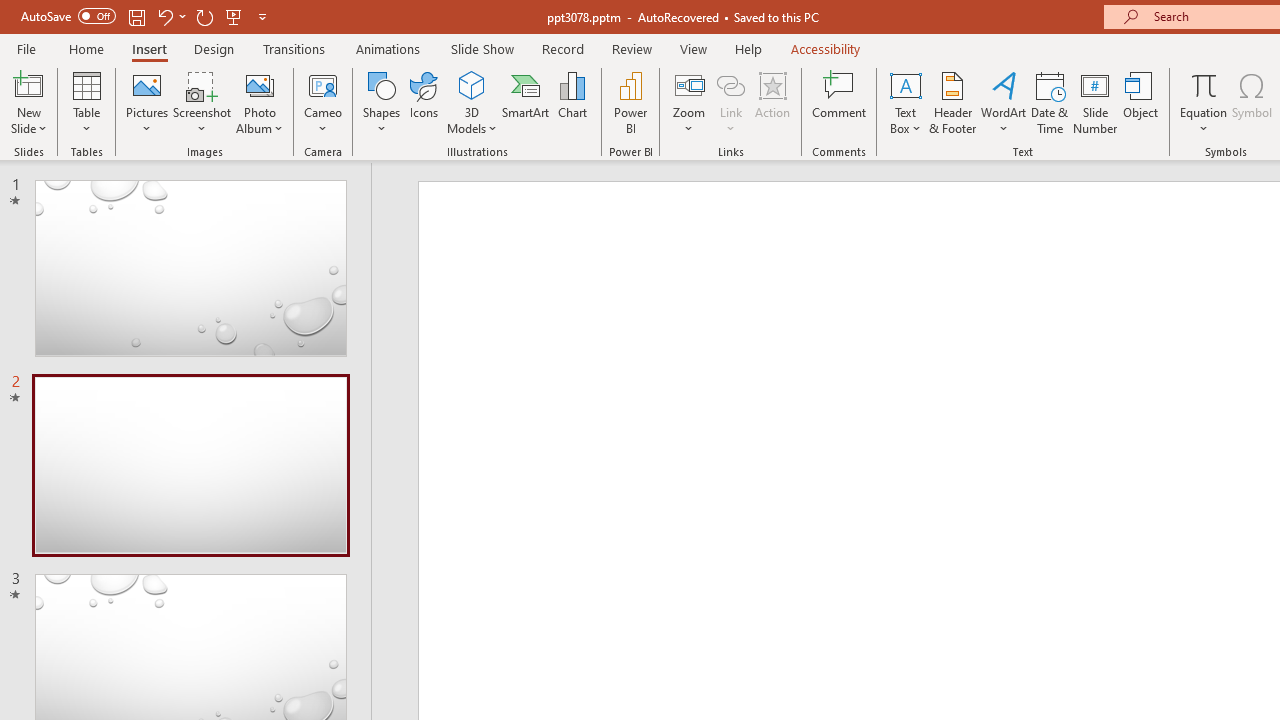 The width and height of the screenshot is (1280, 720). I want to click on Table, so click(86, 102).